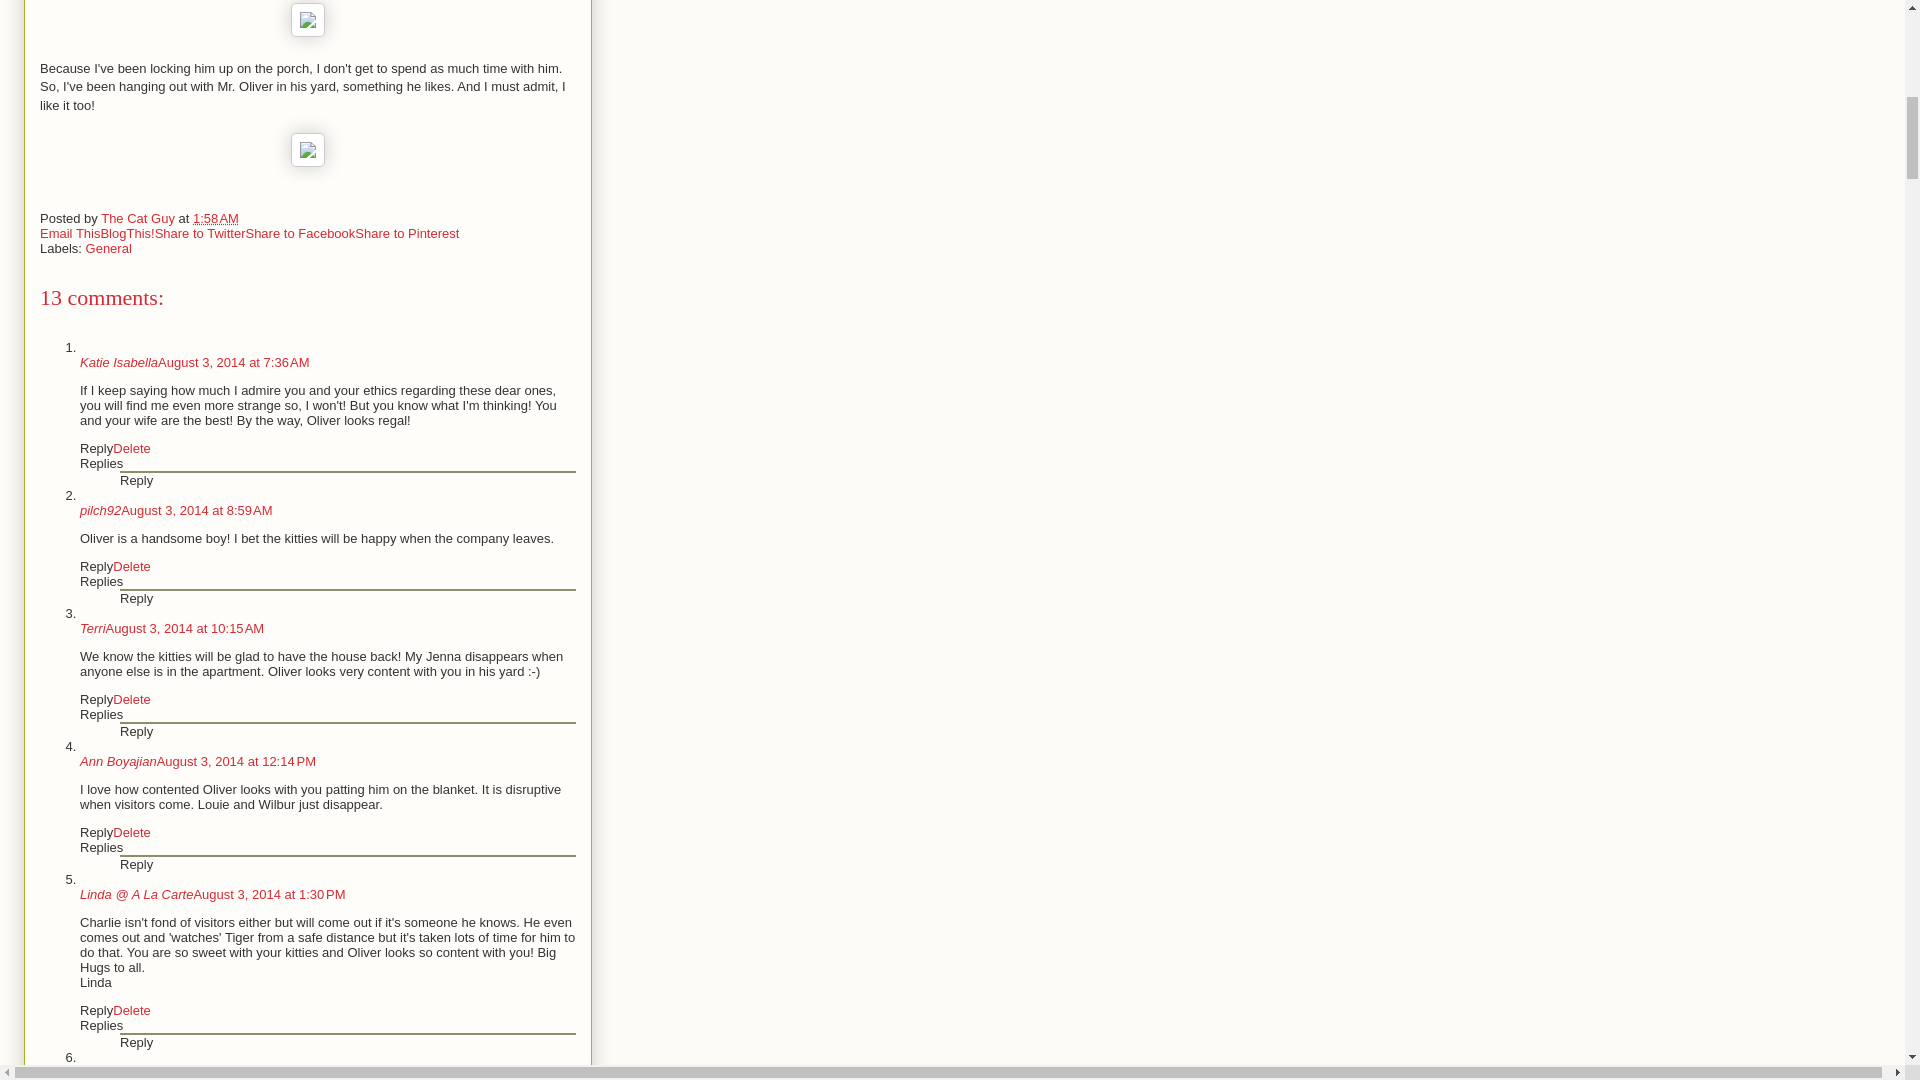 This screenshot has width=1920, height=1080. Describe the element at coordinates (406, 232) in the screenshot. I see `Share to Pinterest` at that location.